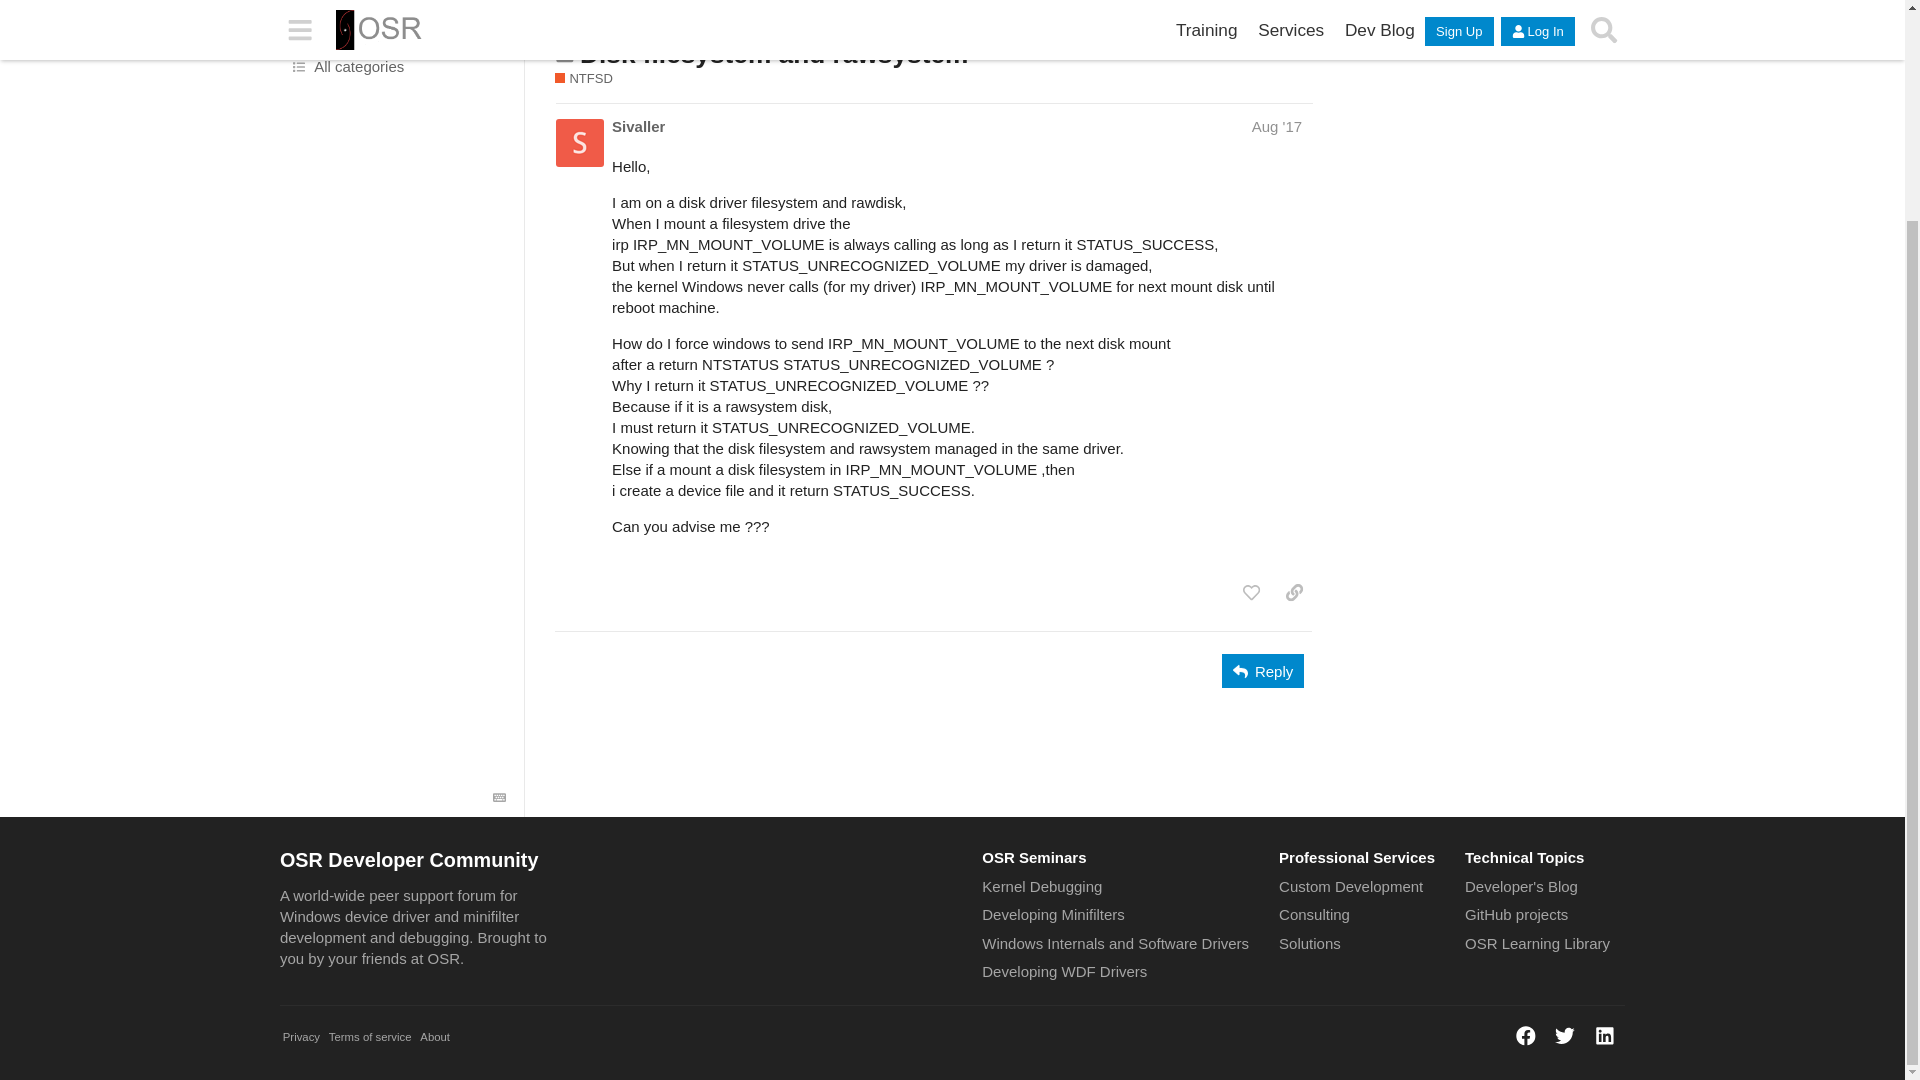 This screenshot has width=1920, height=1080. What do you see at coordinates (397, 34) in the screenshot?
I see `WINDBG` at bounding box center [397, 34].